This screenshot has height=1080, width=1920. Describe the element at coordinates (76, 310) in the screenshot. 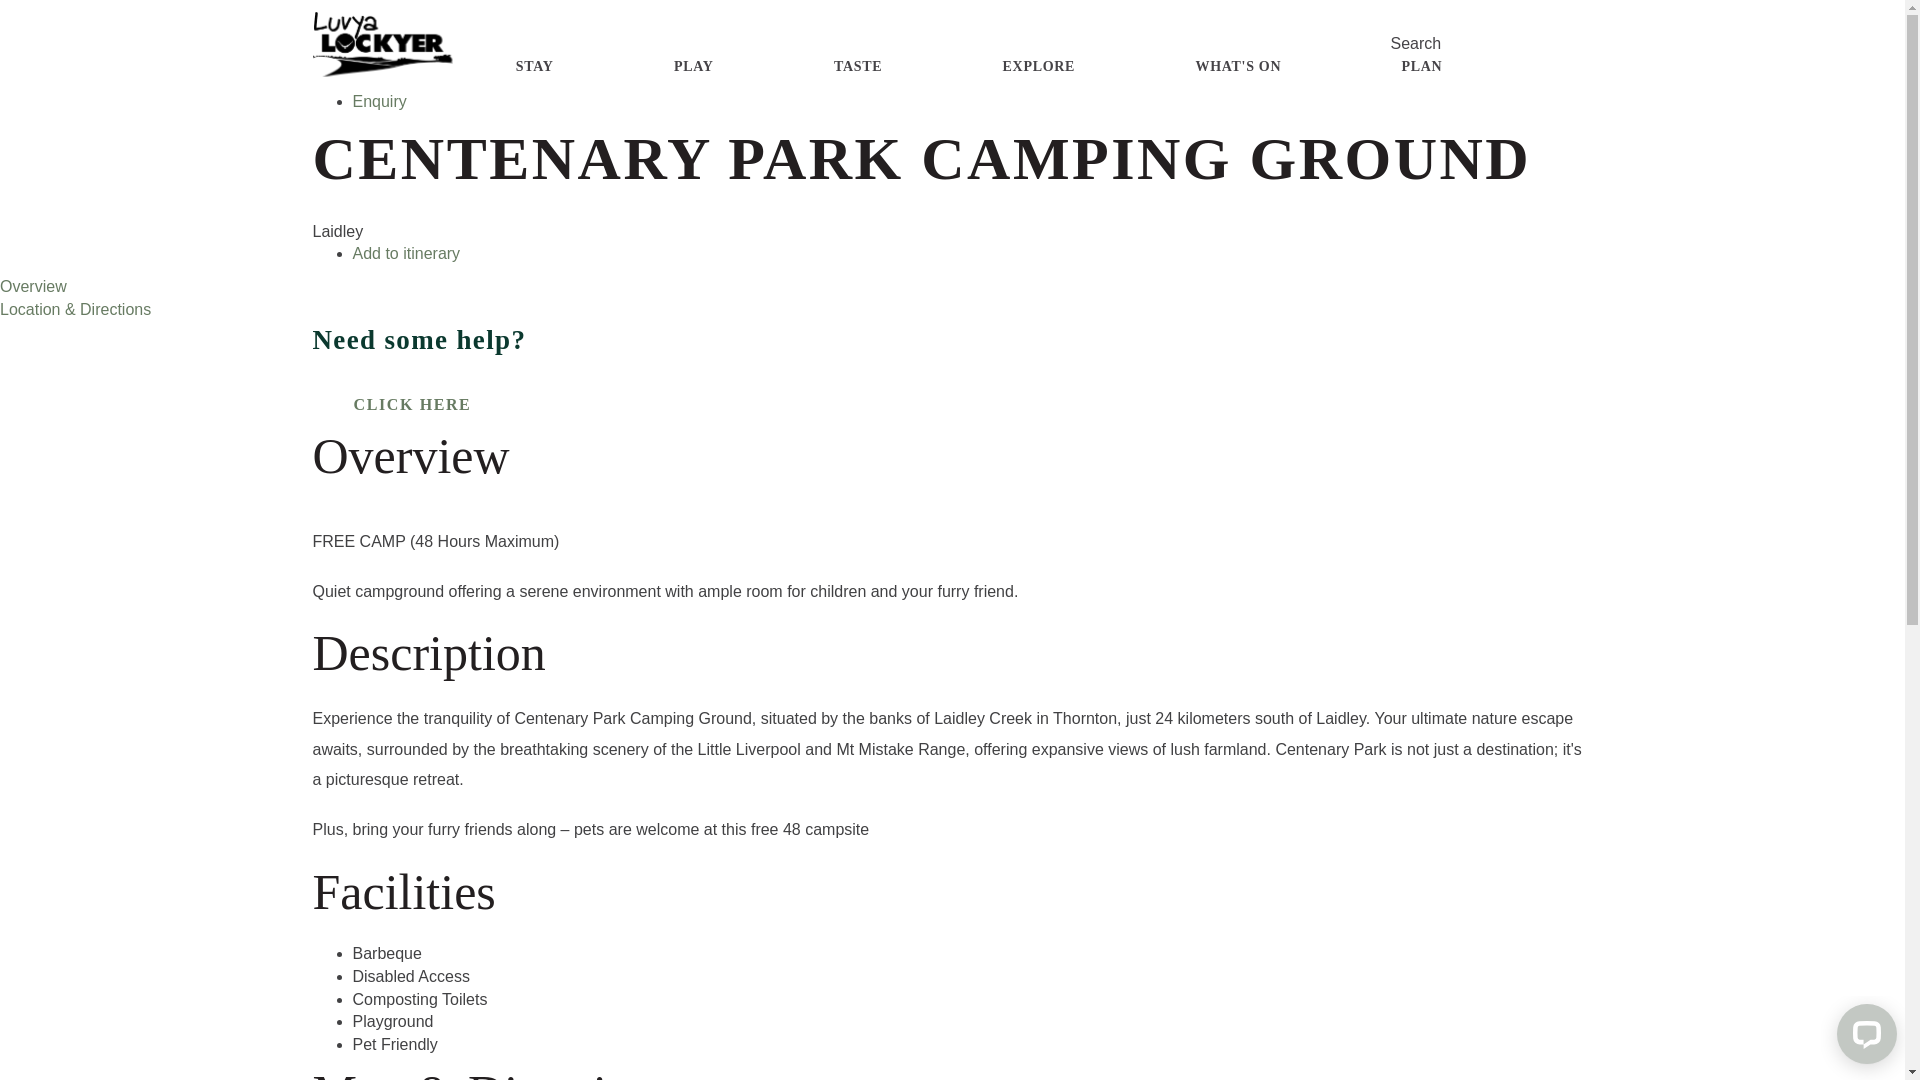

I see `Location & Directions` at that location.